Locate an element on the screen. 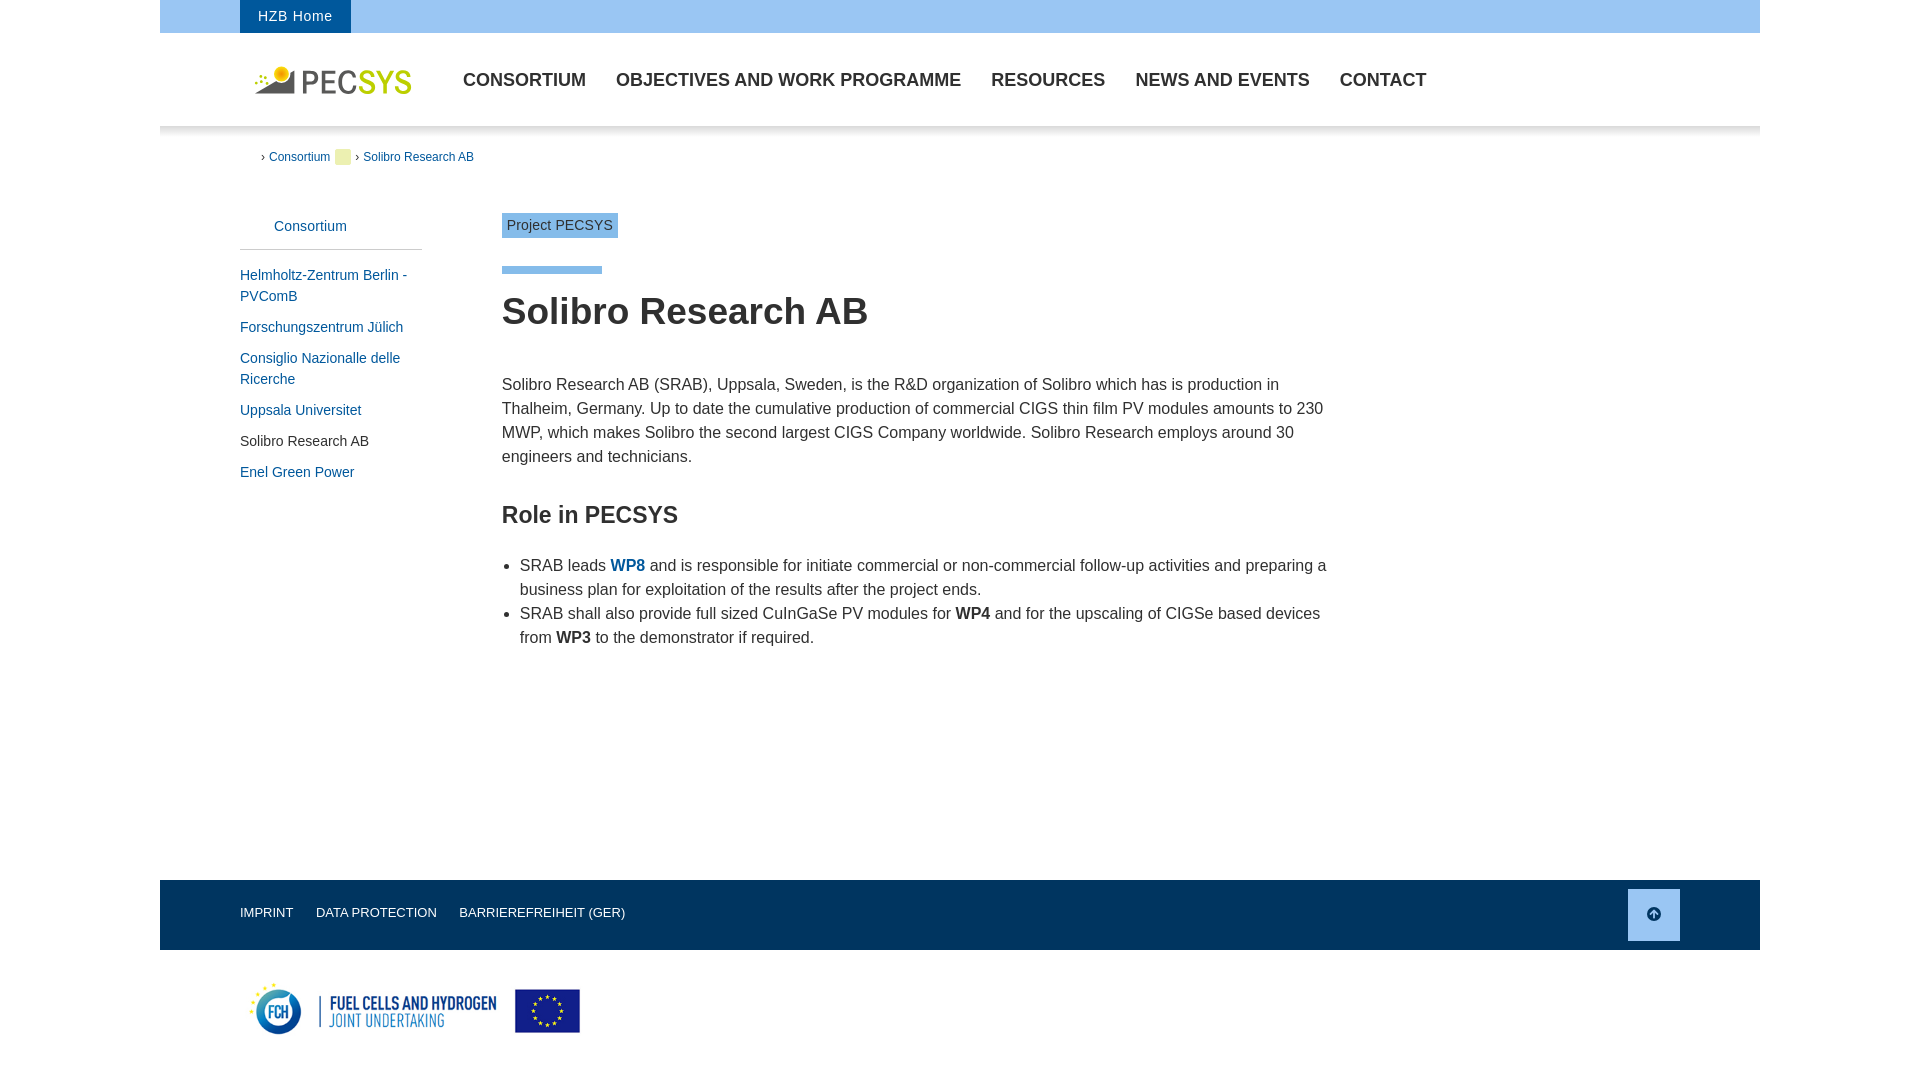  Consortium is located at coordinates (299, 156).